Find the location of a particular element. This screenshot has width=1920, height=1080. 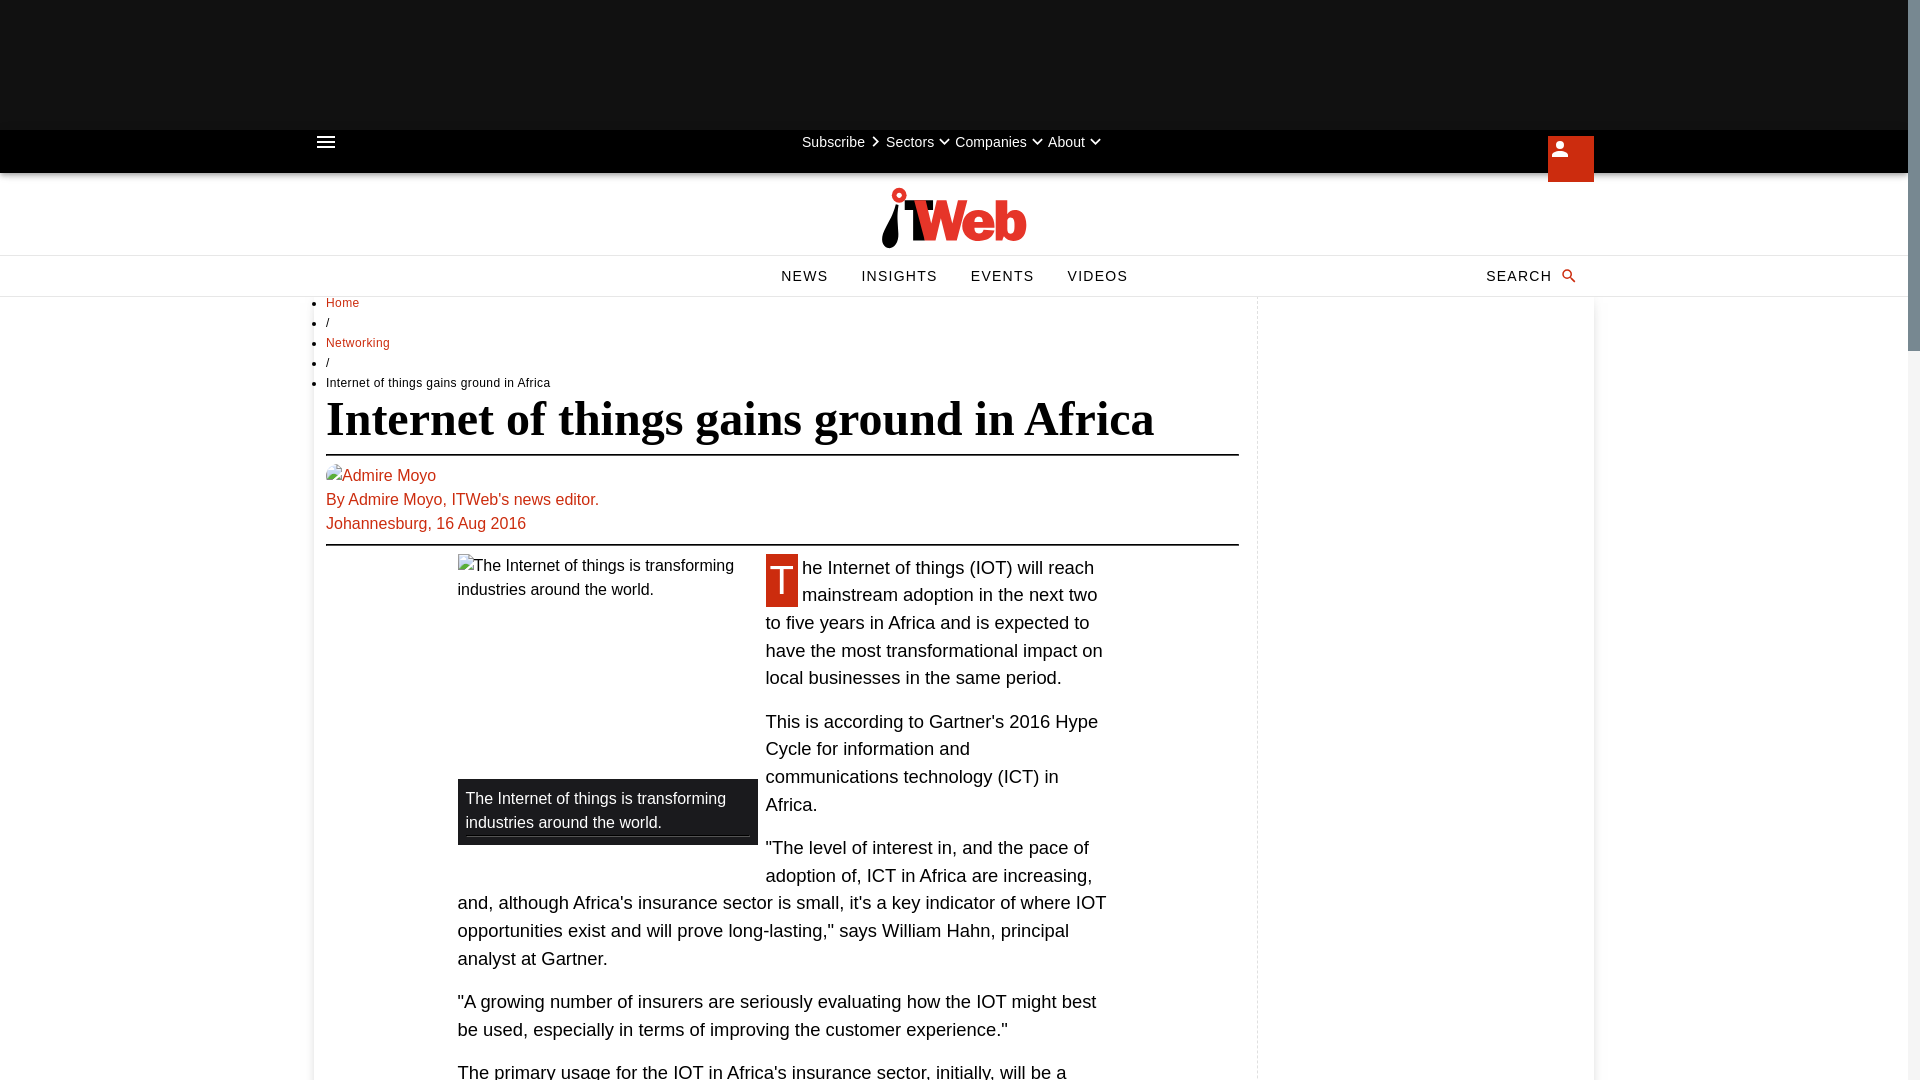

Subscribe is located at coordinates (844, 142).